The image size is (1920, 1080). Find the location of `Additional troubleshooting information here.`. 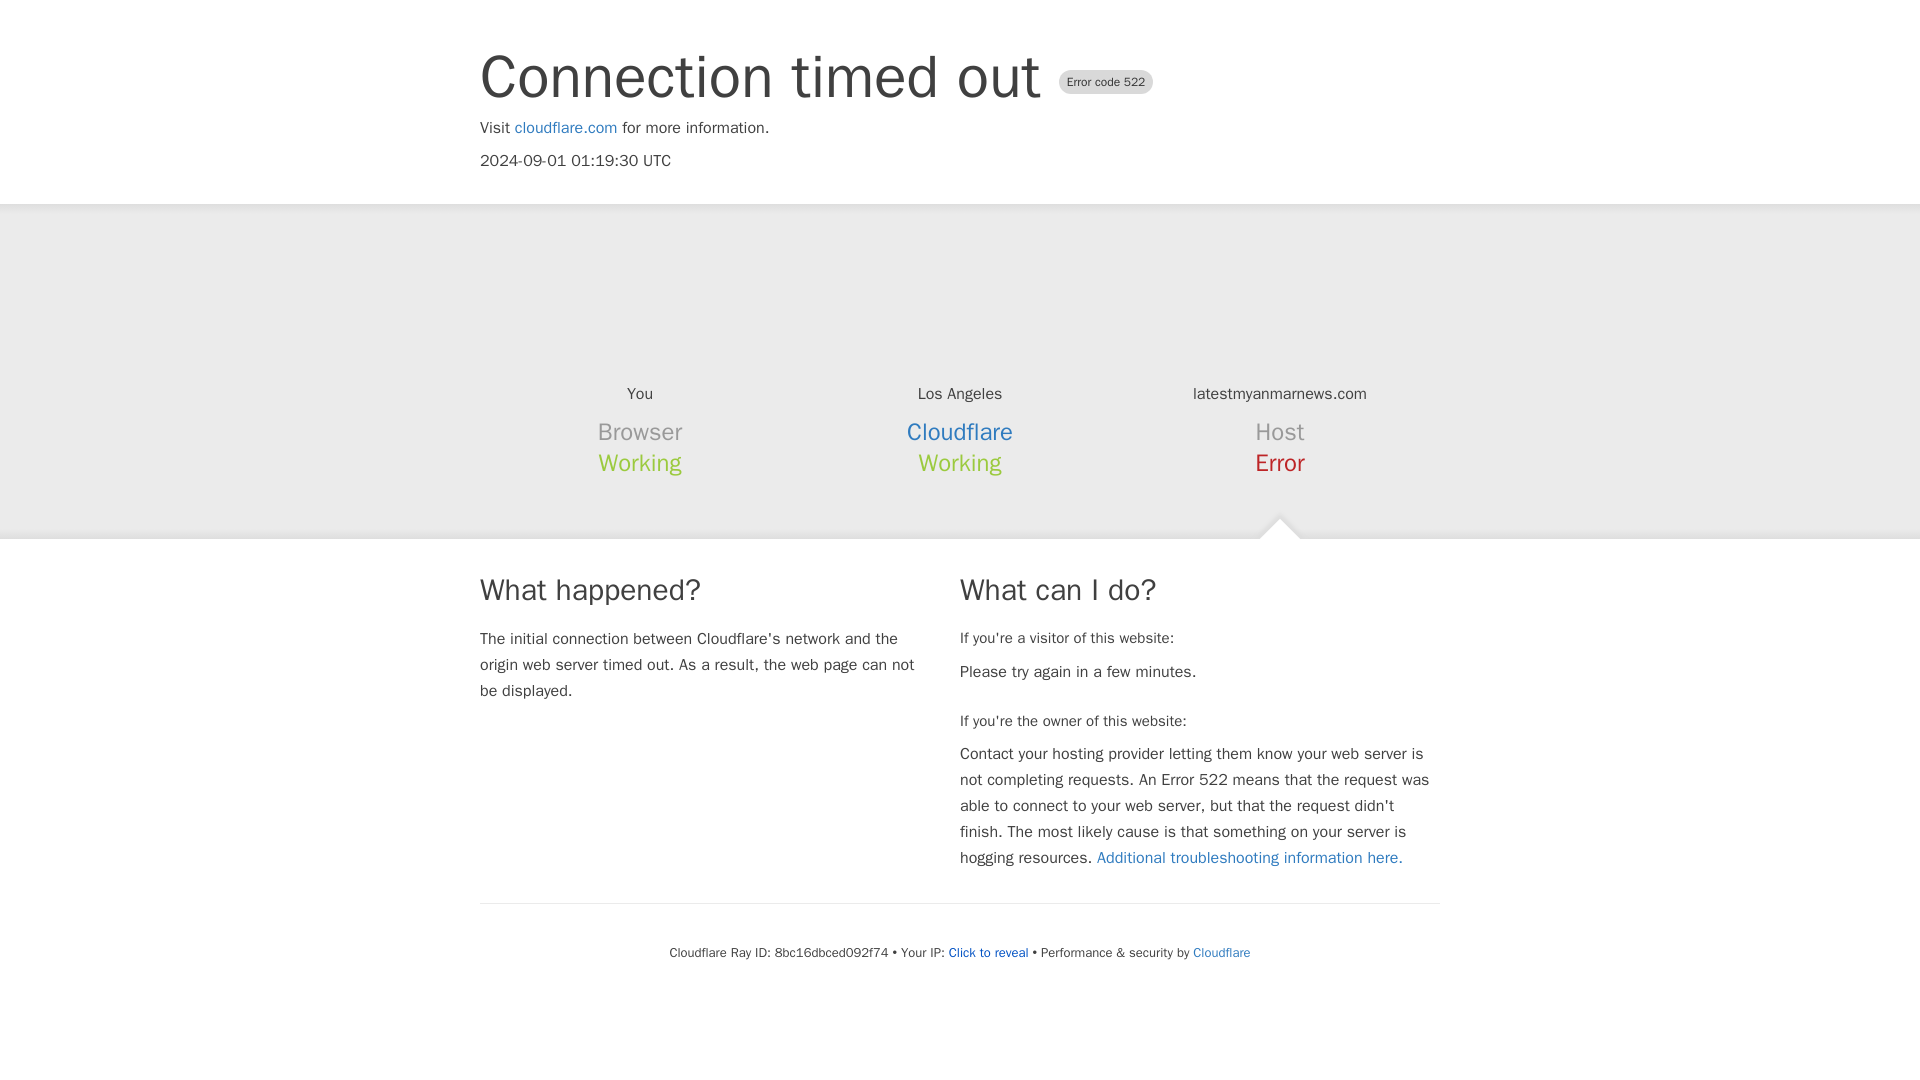

Additional troubleshooting information here. is located at coordinates (1250, 858).